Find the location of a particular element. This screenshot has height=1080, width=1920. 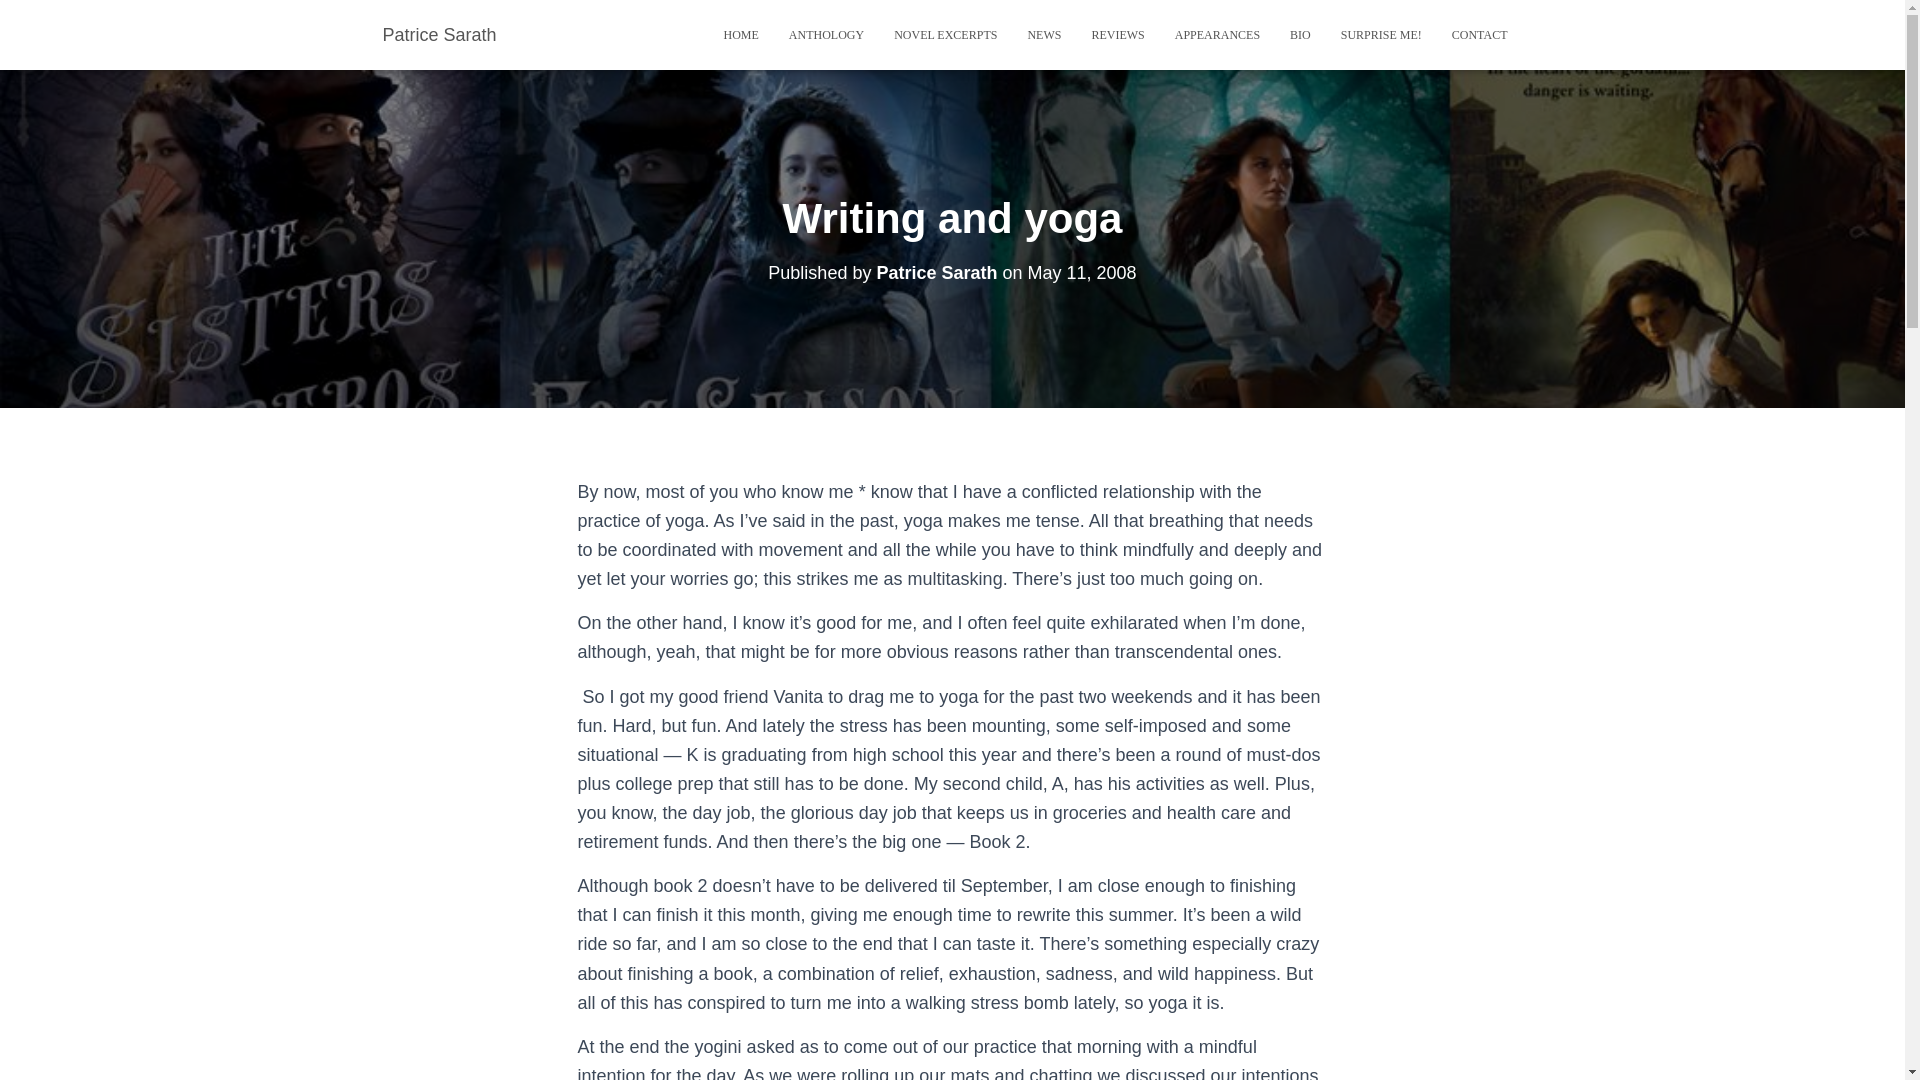

Patrice Sarath is located at coordinates (440, 34).